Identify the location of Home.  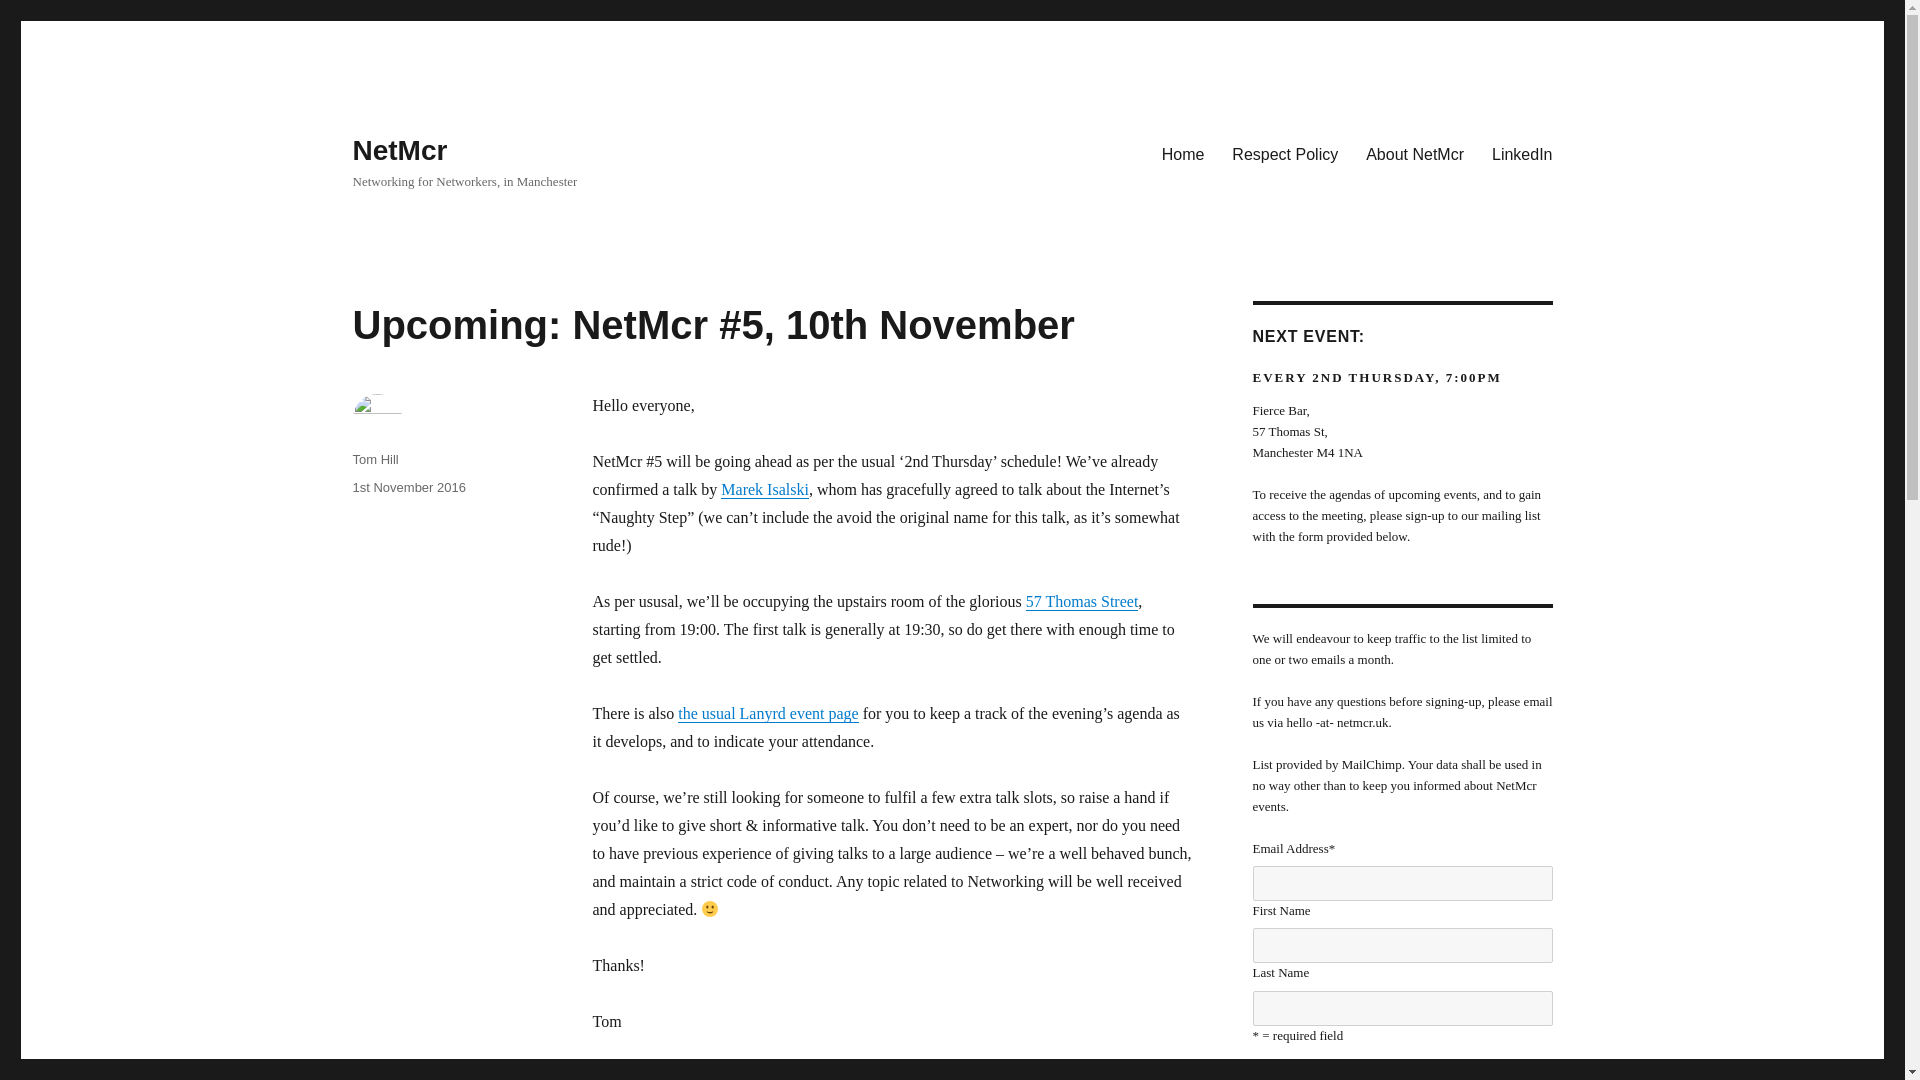
(1184, 153).